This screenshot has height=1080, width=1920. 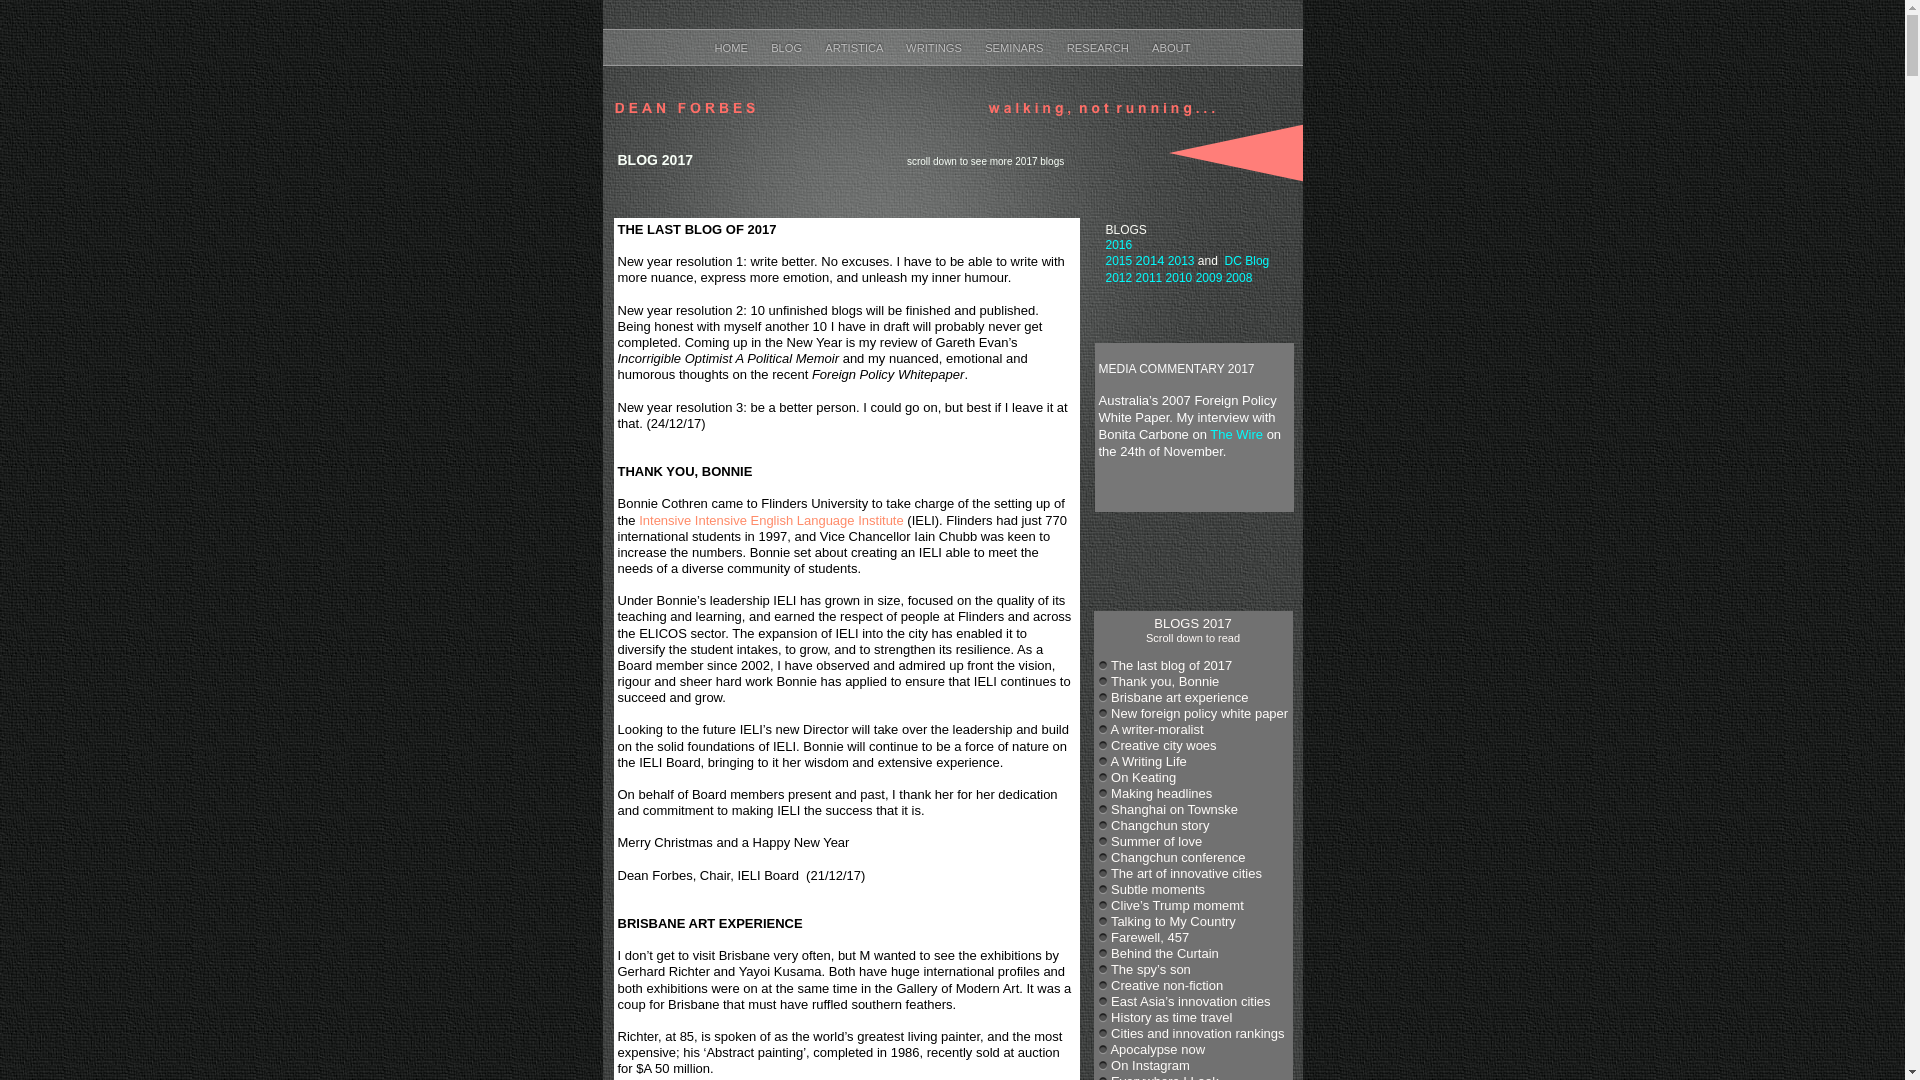 I want to click on 2014, so click(x=1150, y=260).